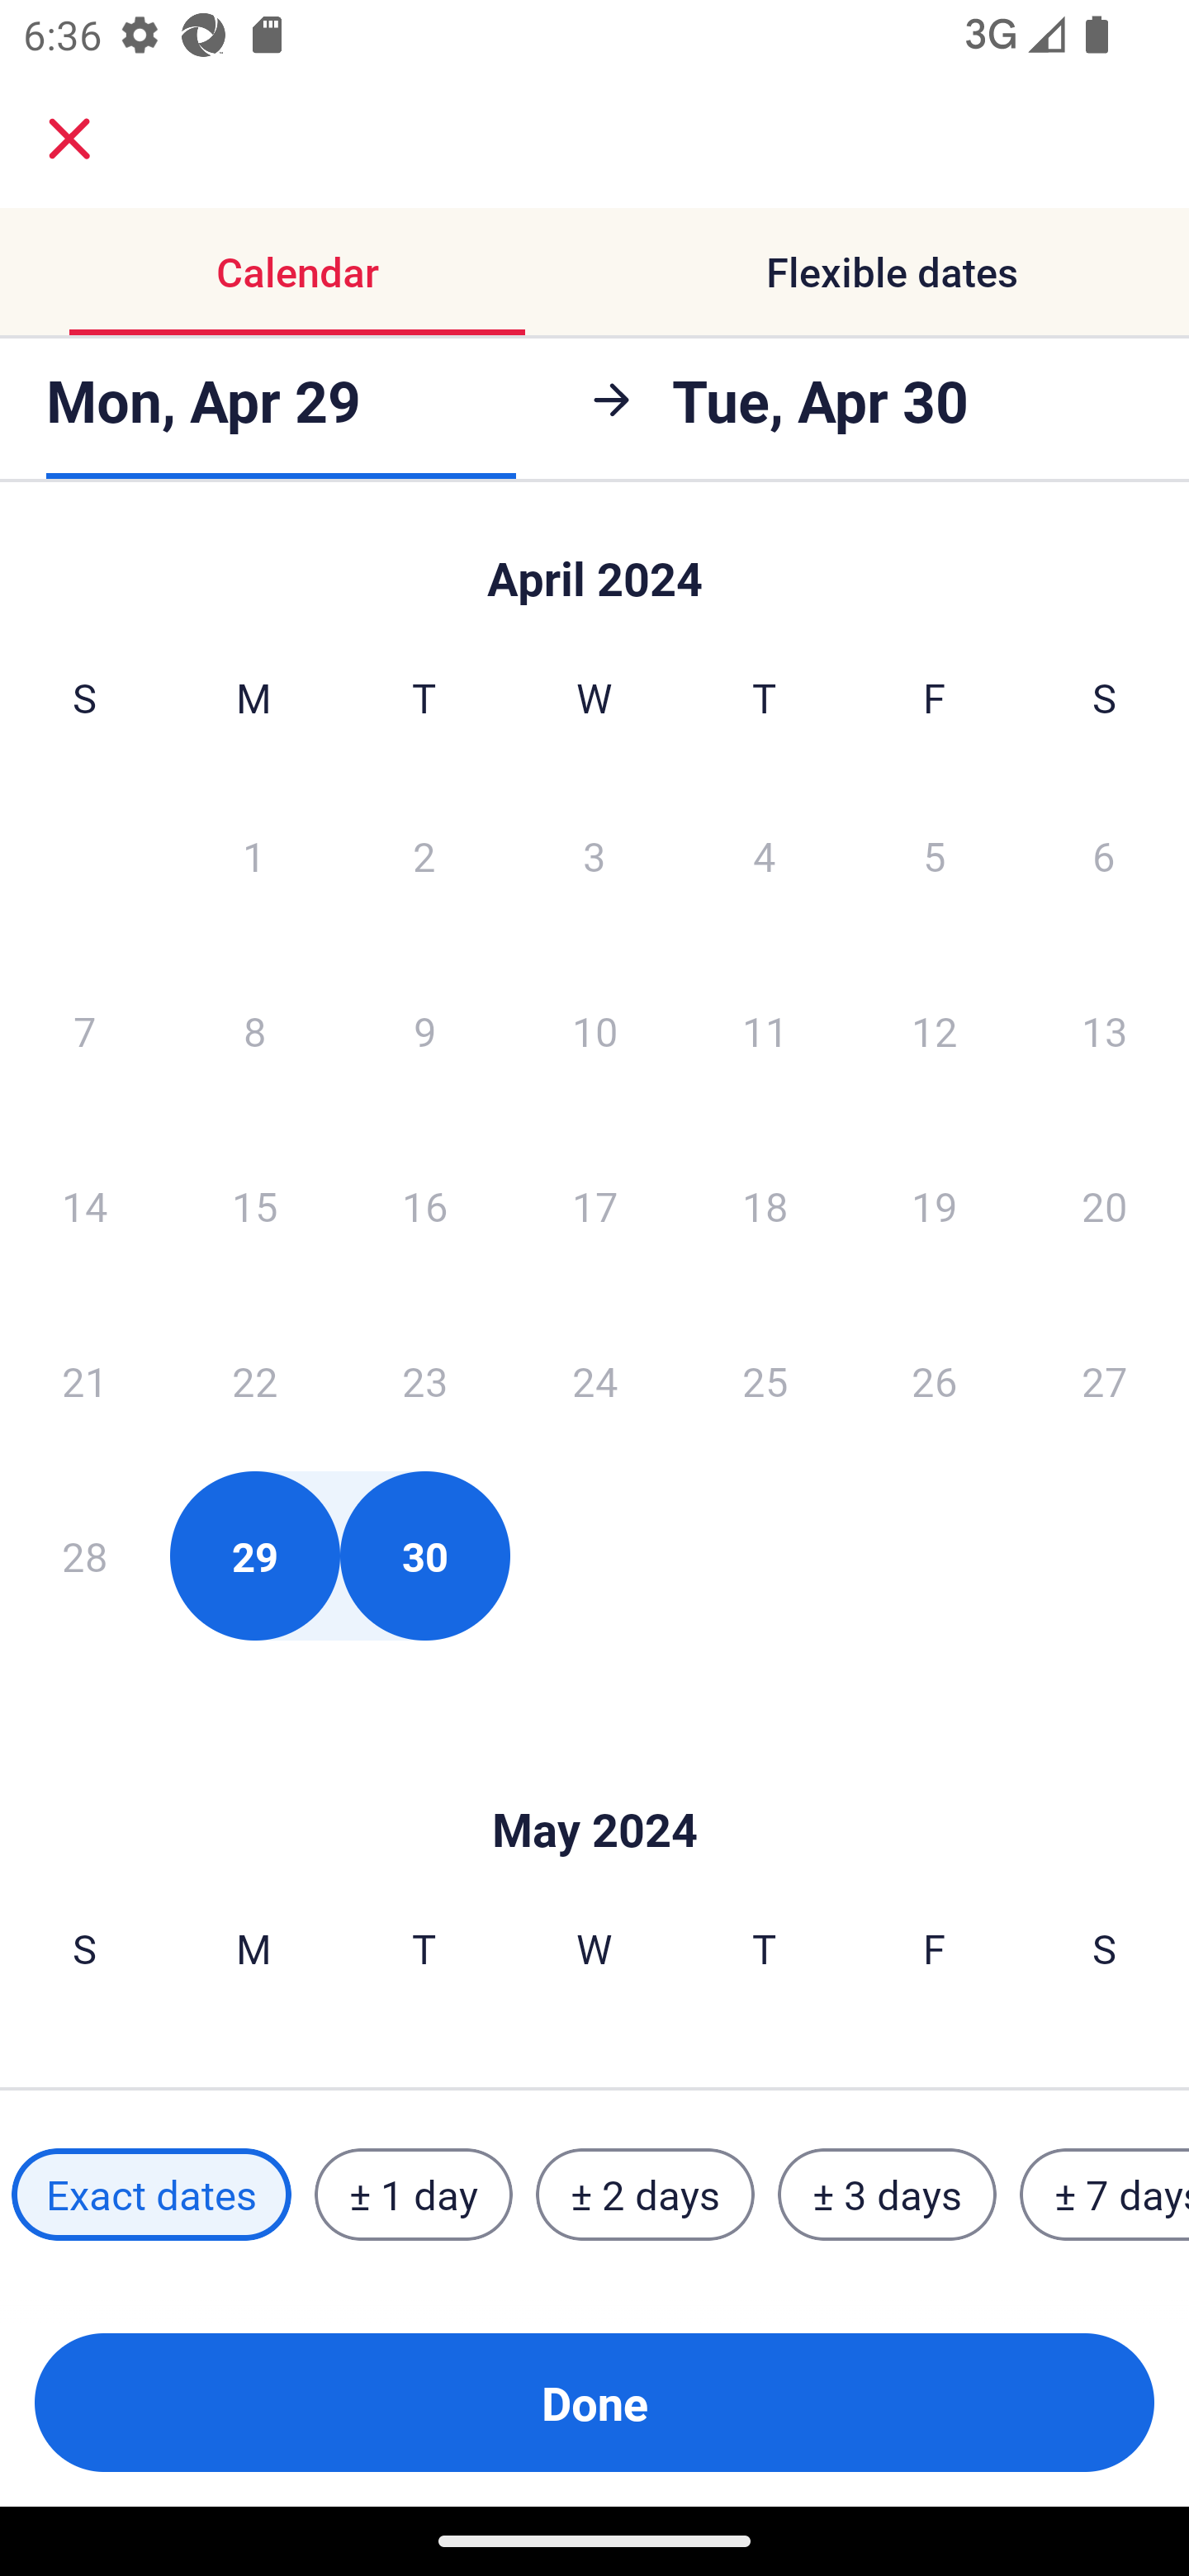 This screenshot has height=2576, width=1189. What do you see at coordinates (424, 1380) in the screenshot?
I see `23 Tuesday, April 23, 2024` at bounding box center [424, 1380].